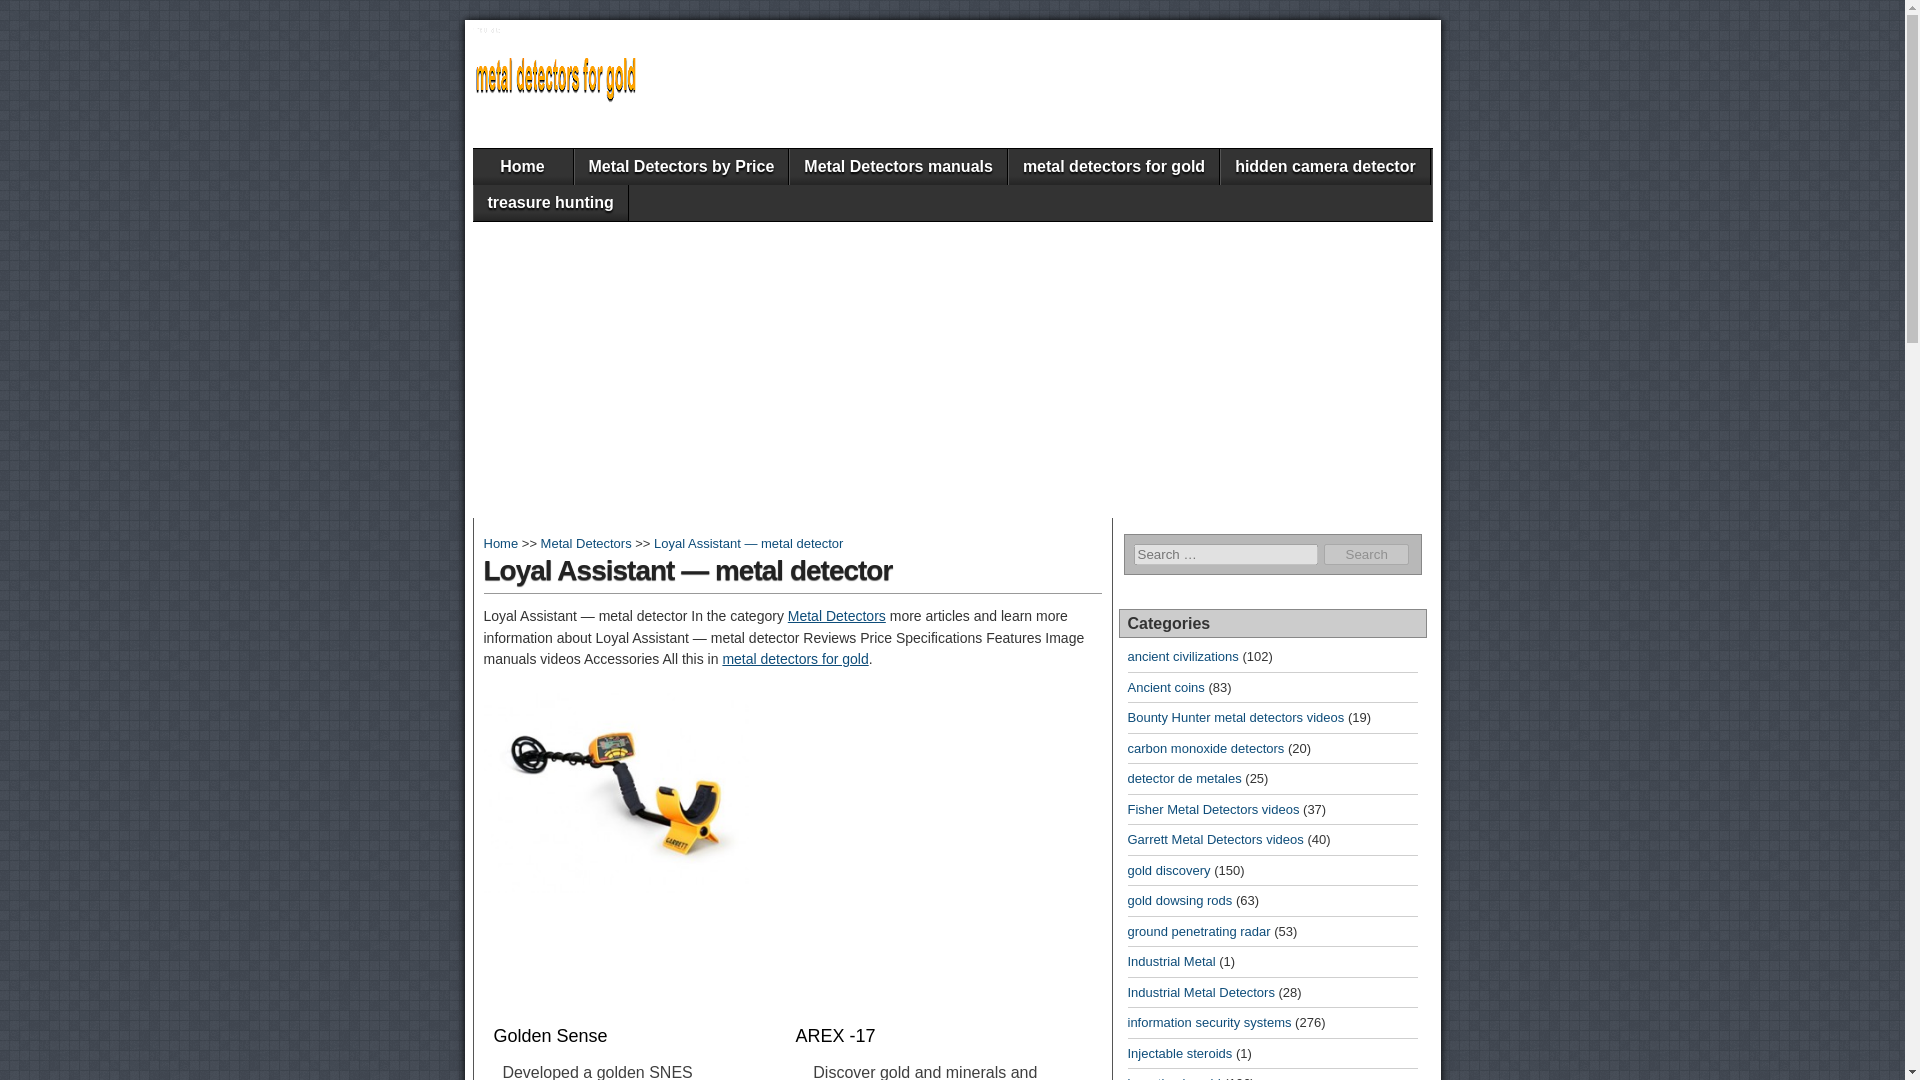 The width and height of the screenshot is (1920, 1080). Describe the element at coordinates (794, 659) in the screenshot. I see `metal detectors for gold` at that location.